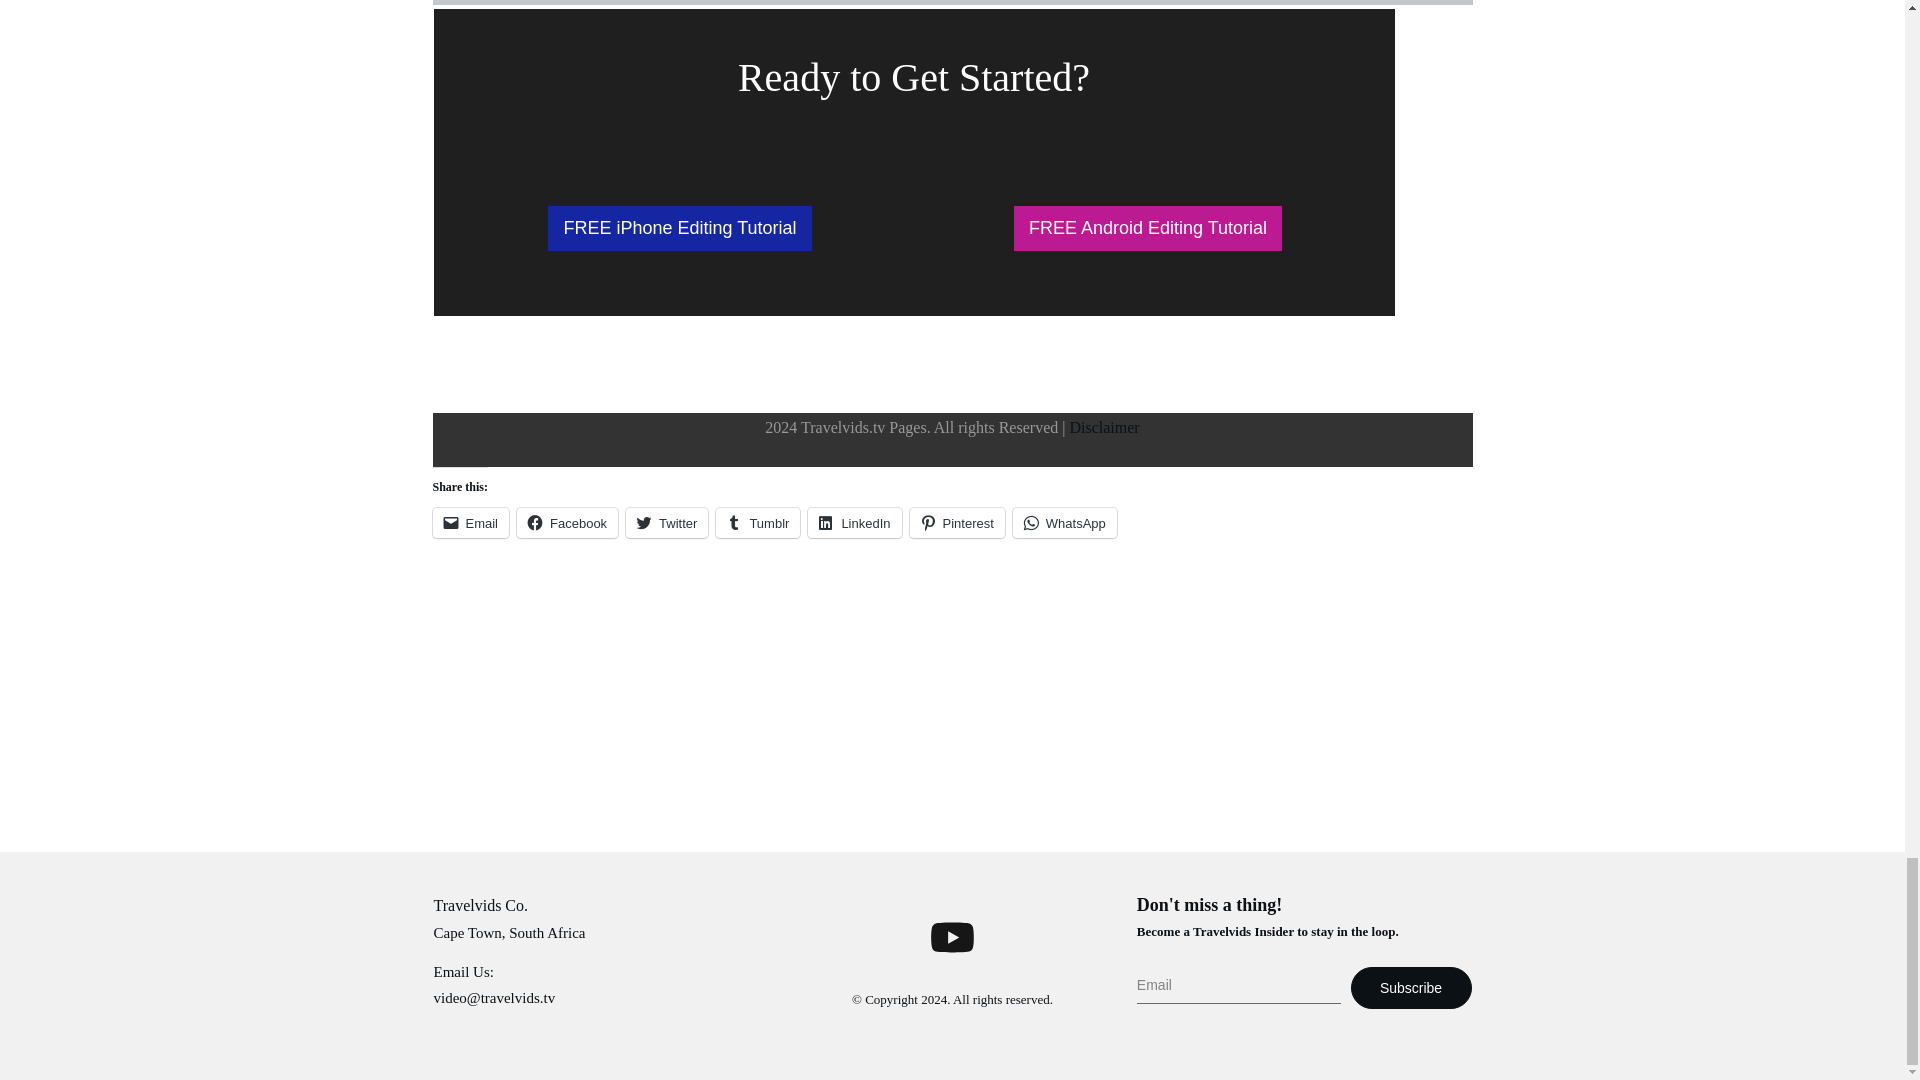  I want to click on Click to share on Facebook, so click(567, 522).